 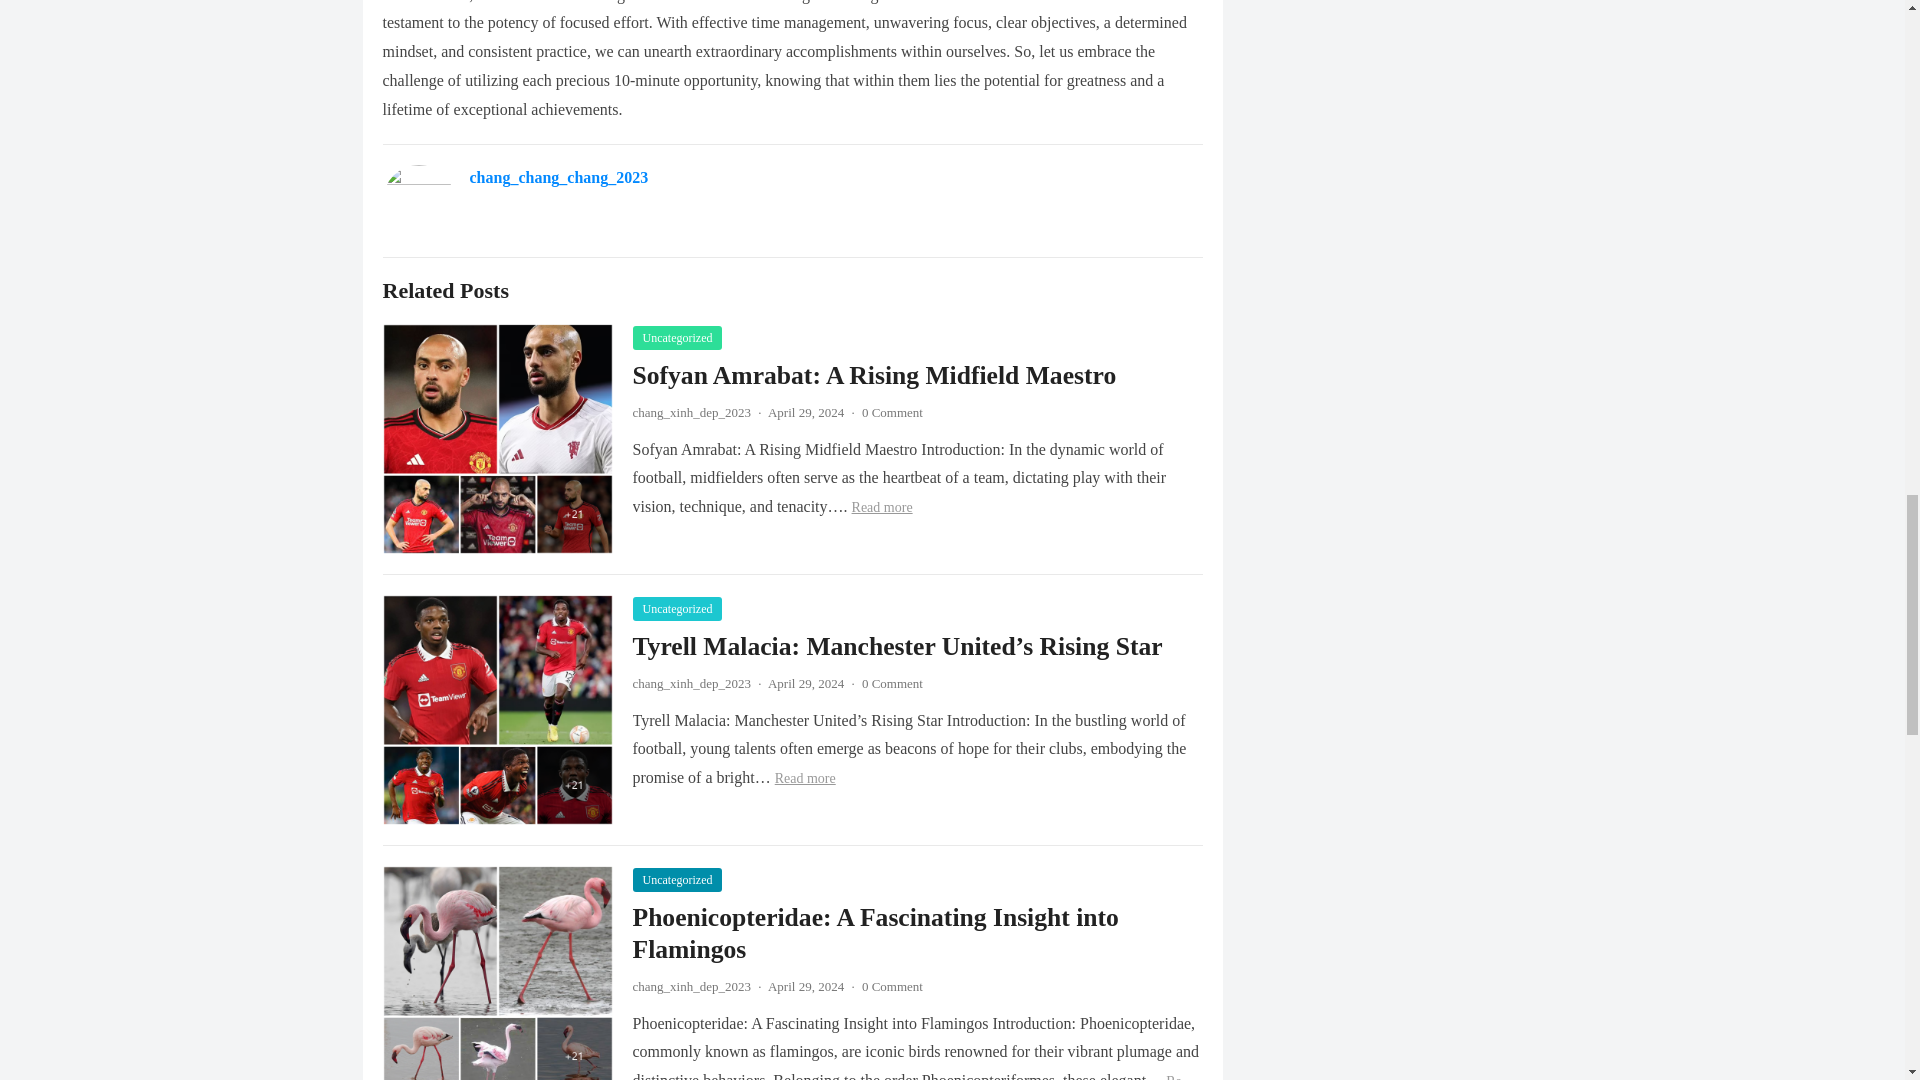 What do you see at coordinates (892, 412) in the screenshot?
I see `0 Comment` at bounding box center [892, 412].